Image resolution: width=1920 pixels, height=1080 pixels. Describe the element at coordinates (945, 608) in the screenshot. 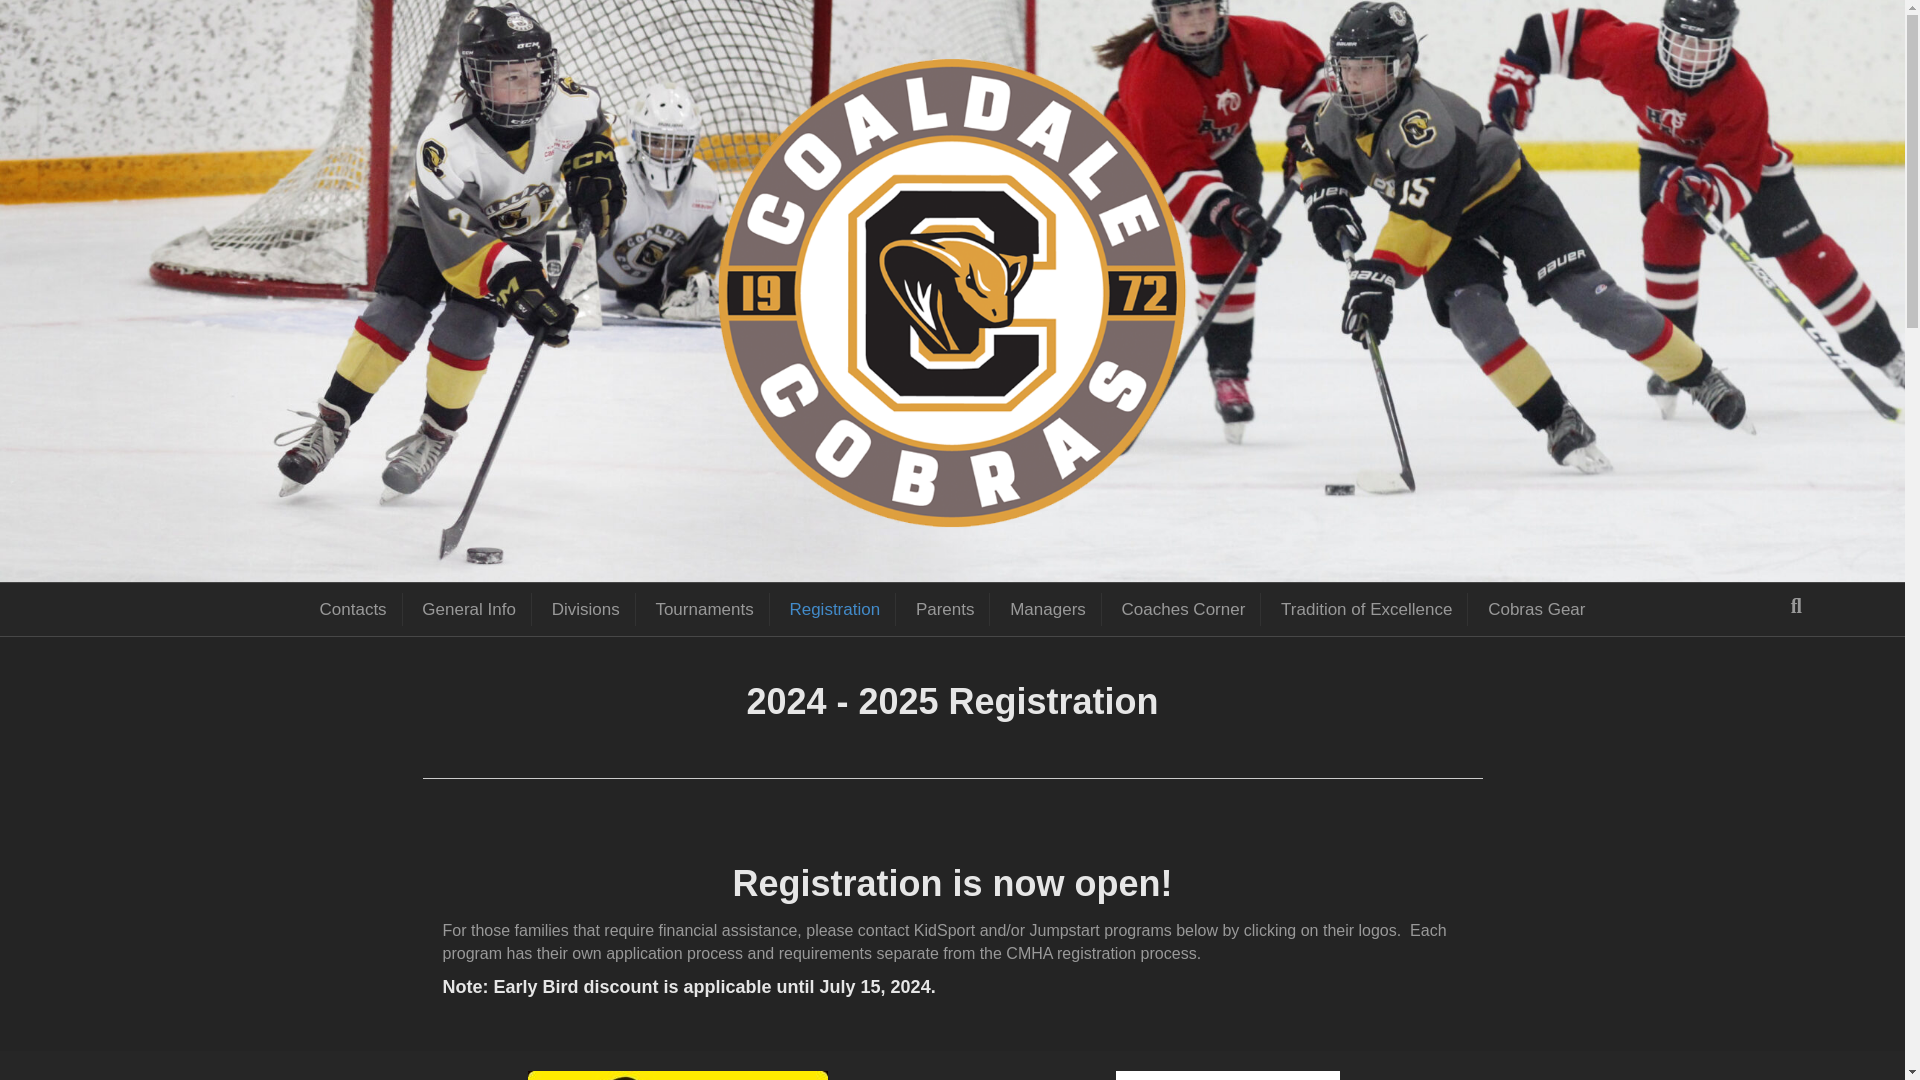

I see `Parents` at that location.